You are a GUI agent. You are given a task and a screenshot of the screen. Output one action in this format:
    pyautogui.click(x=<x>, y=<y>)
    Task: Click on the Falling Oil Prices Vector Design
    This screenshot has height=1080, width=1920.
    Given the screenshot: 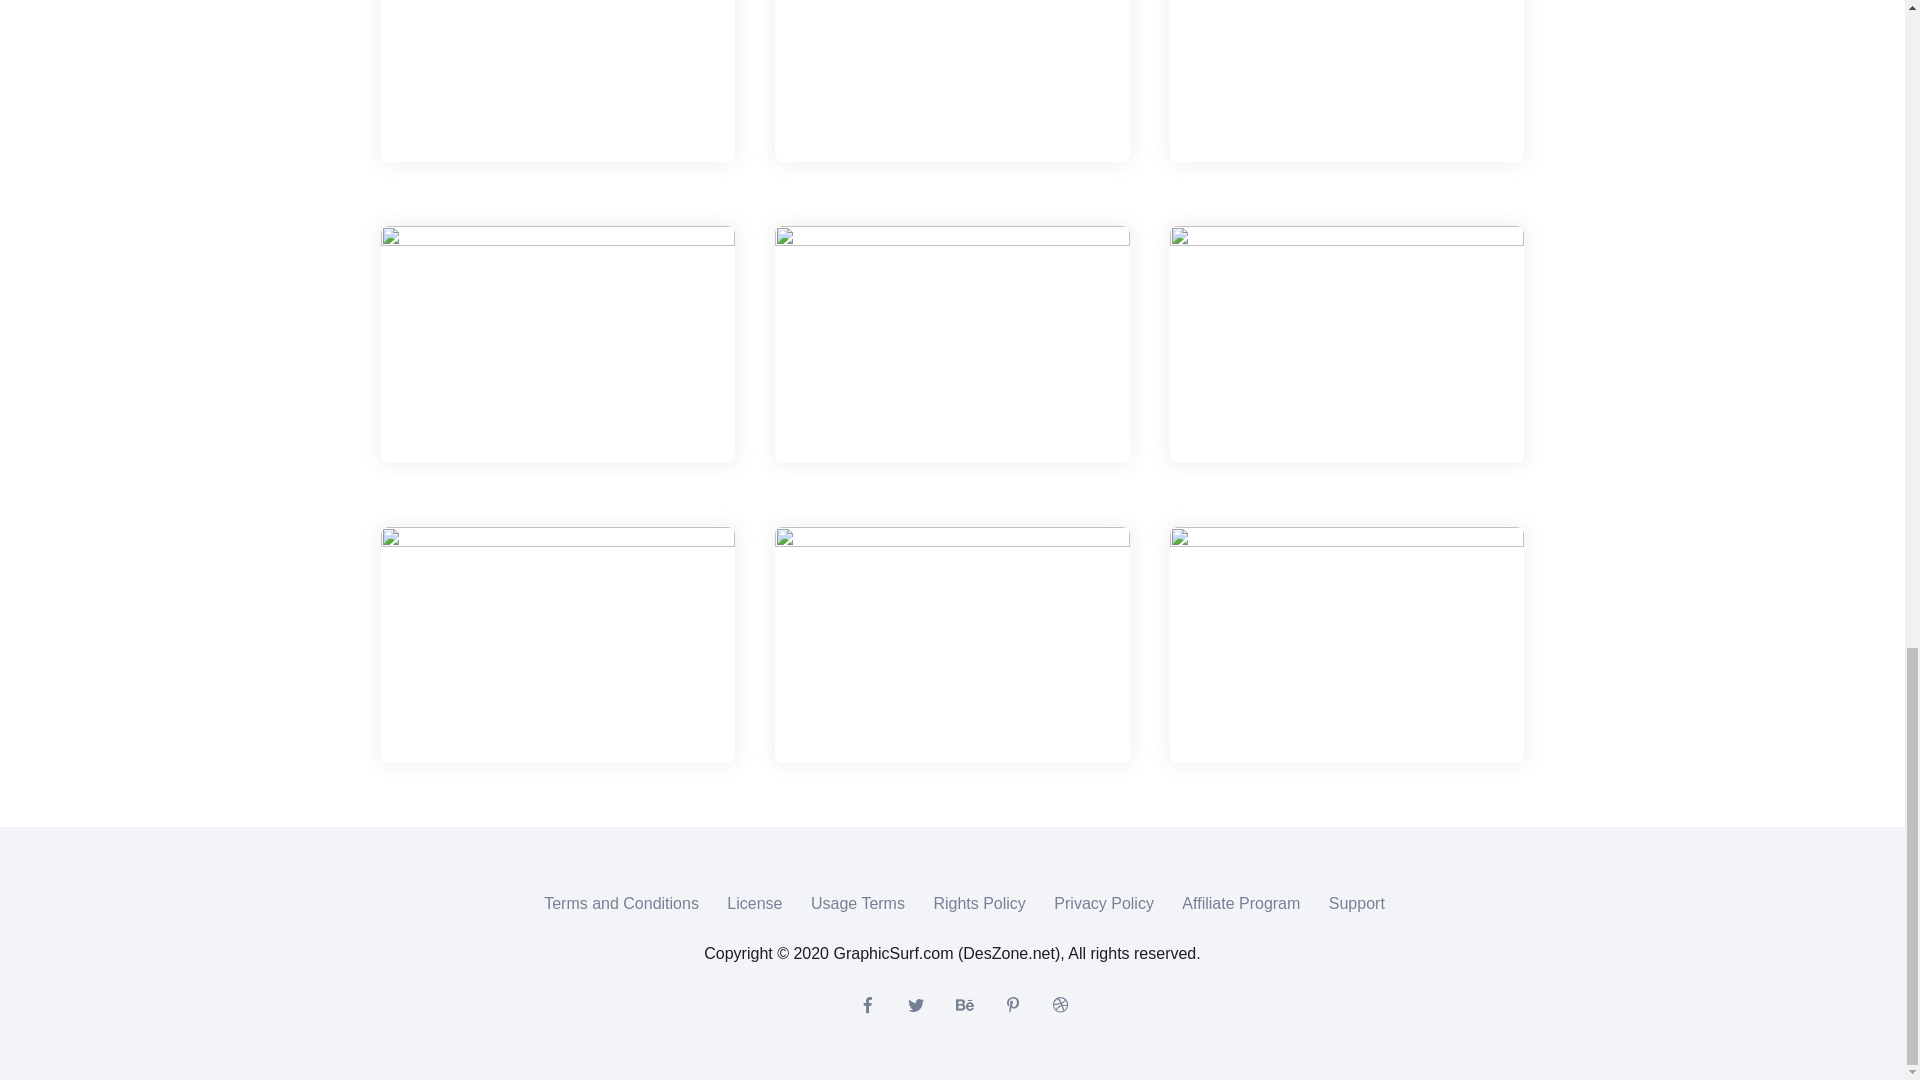 What is the action you would take?
    pyautogui.click(x=558, y=344)
    